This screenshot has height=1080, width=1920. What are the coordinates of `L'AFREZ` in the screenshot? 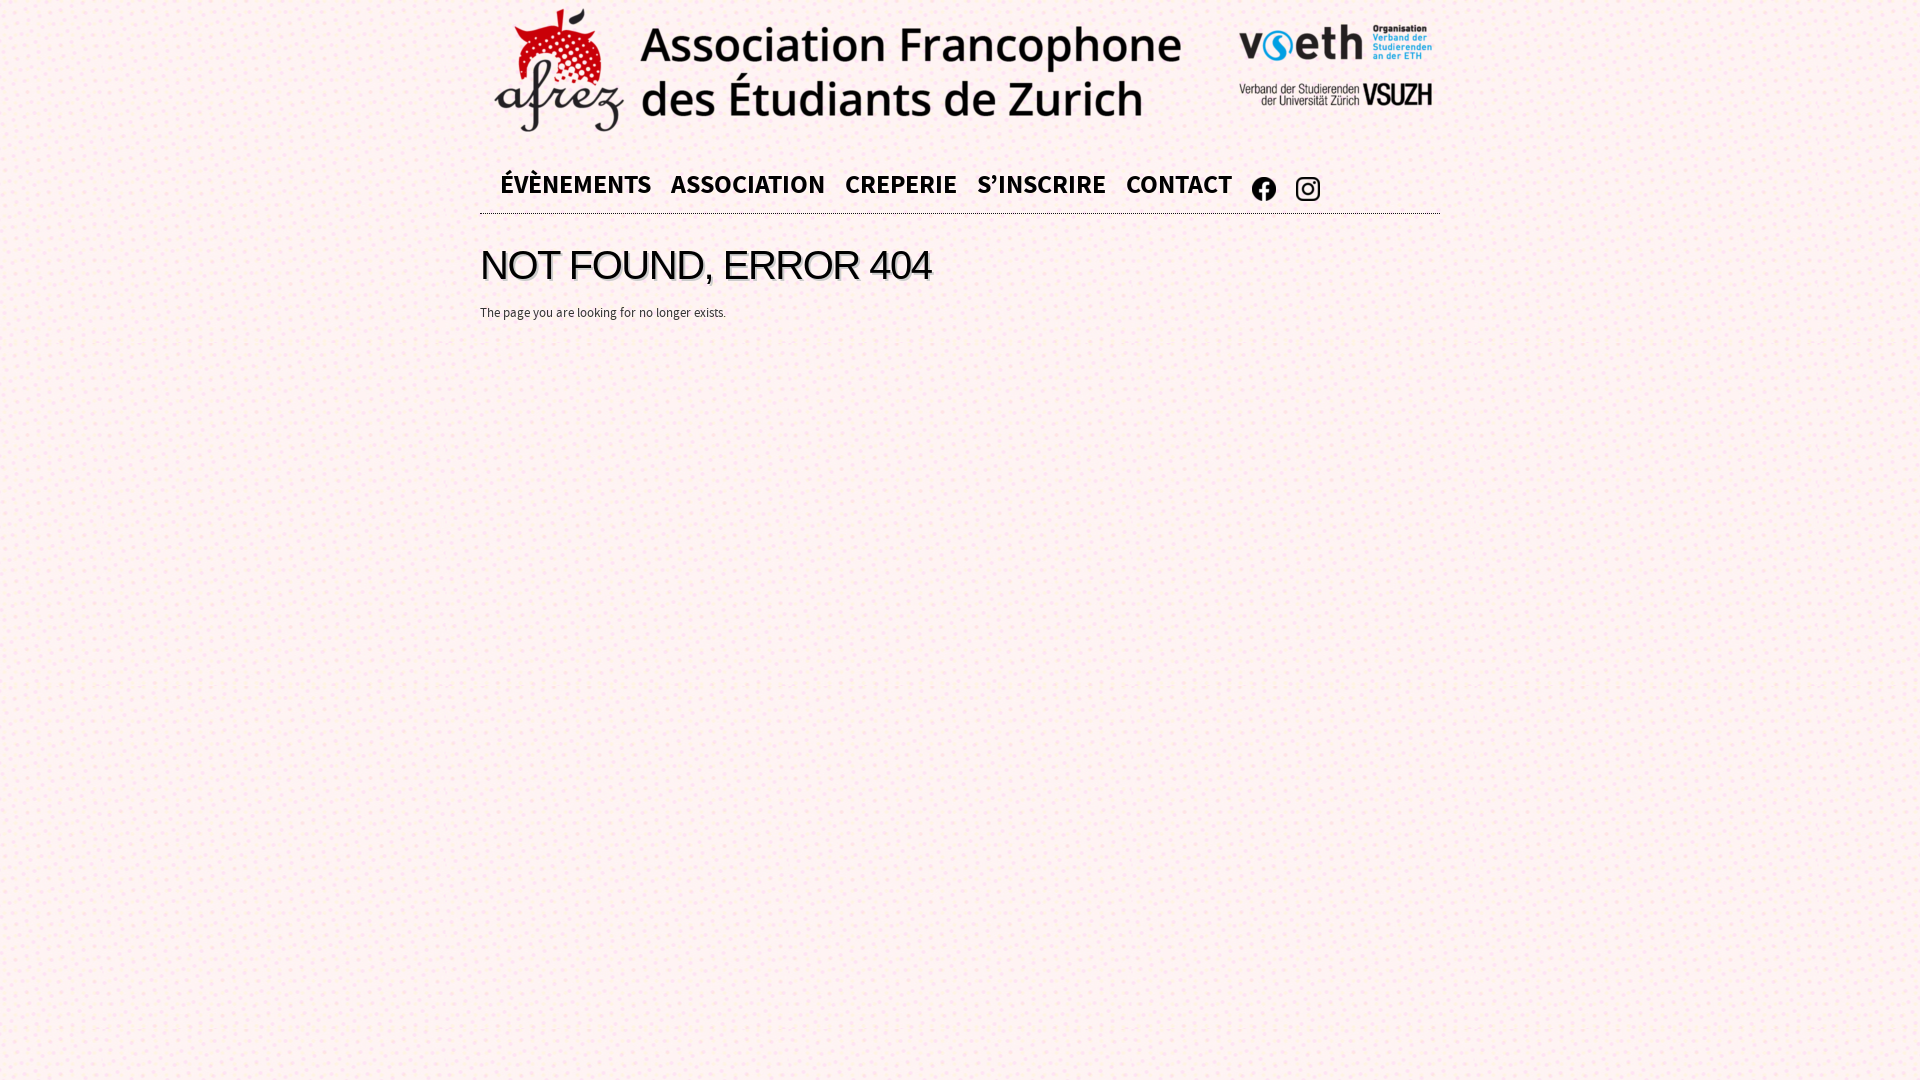 It's located at (970, 70).